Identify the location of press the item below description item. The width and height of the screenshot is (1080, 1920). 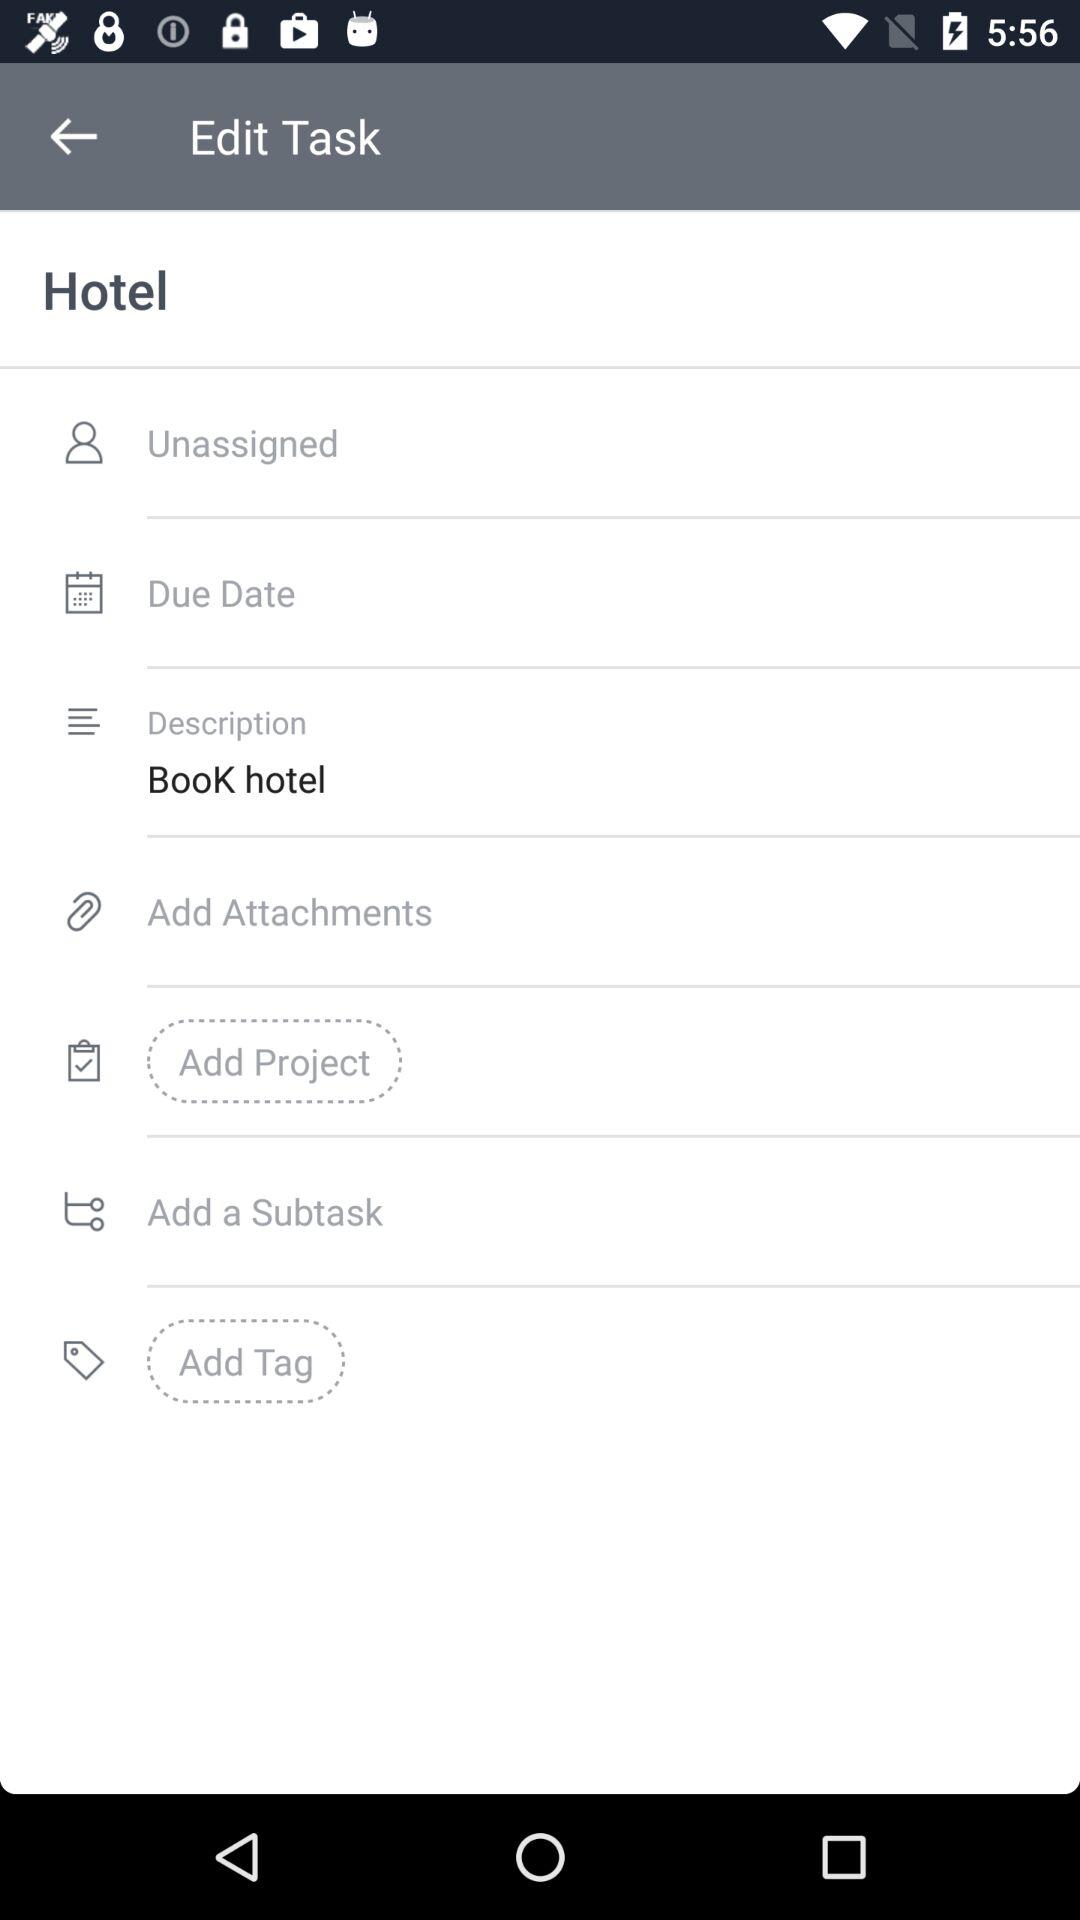
(613, 778).